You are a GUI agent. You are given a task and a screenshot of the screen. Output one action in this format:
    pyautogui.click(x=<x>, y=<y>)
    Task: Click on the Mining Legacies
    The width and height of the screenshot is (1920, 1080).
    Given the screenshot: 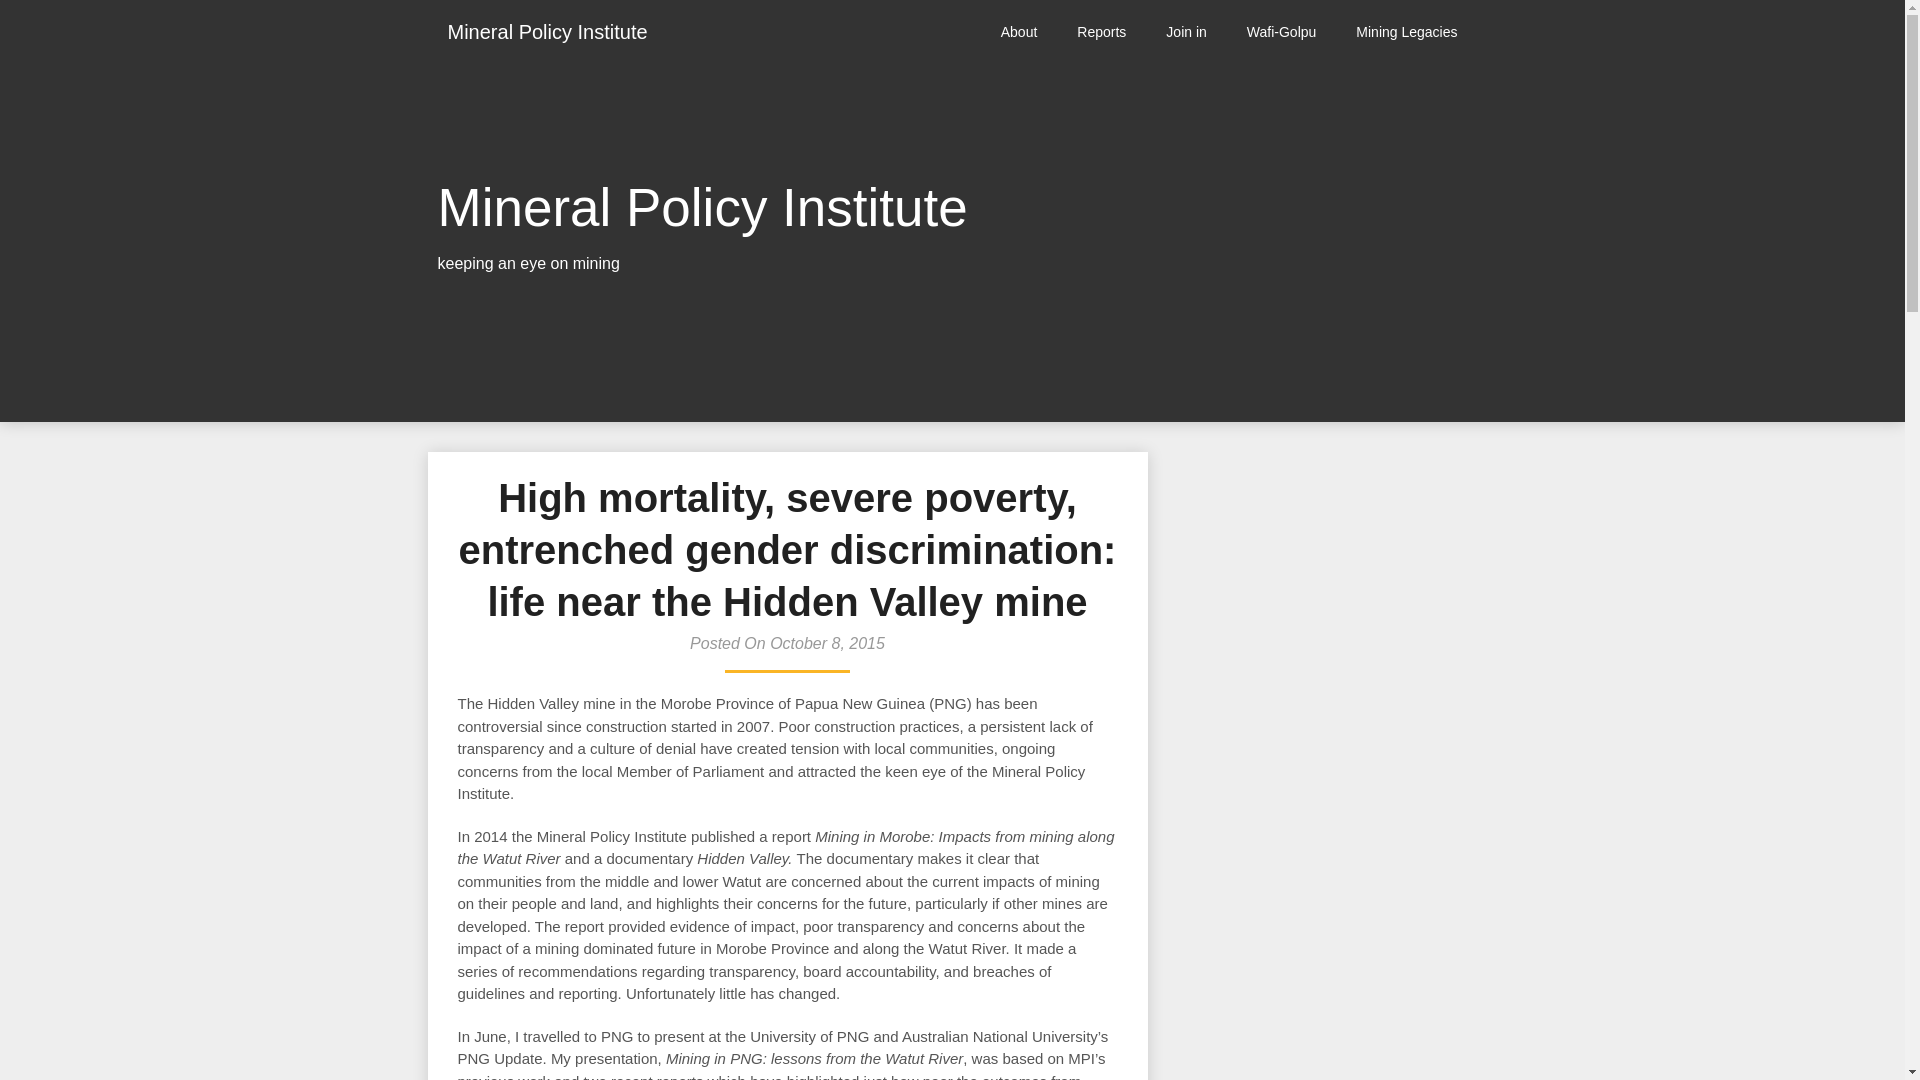 What is the action you would take?
    pyautogui.click(x=1406, y=32)
    